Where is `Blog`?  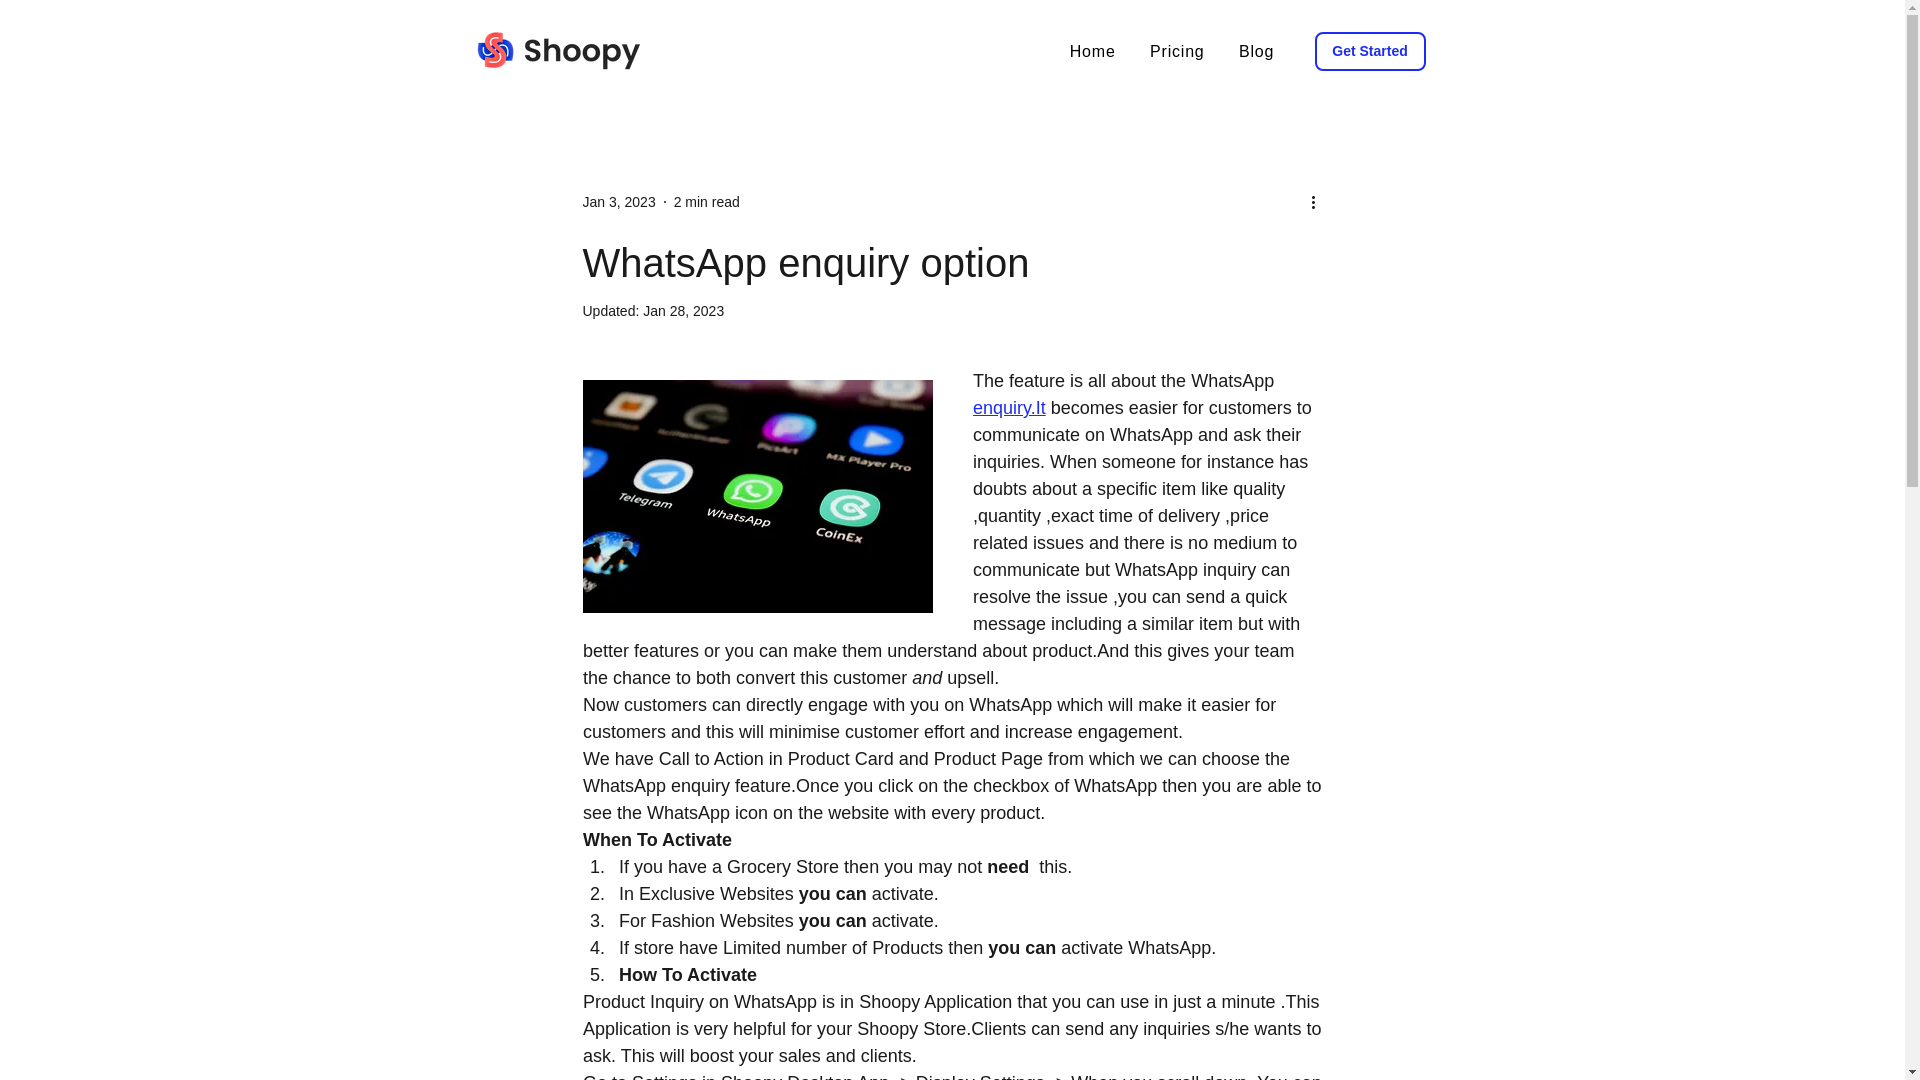
Blog is located at coordinates (1257, 52).